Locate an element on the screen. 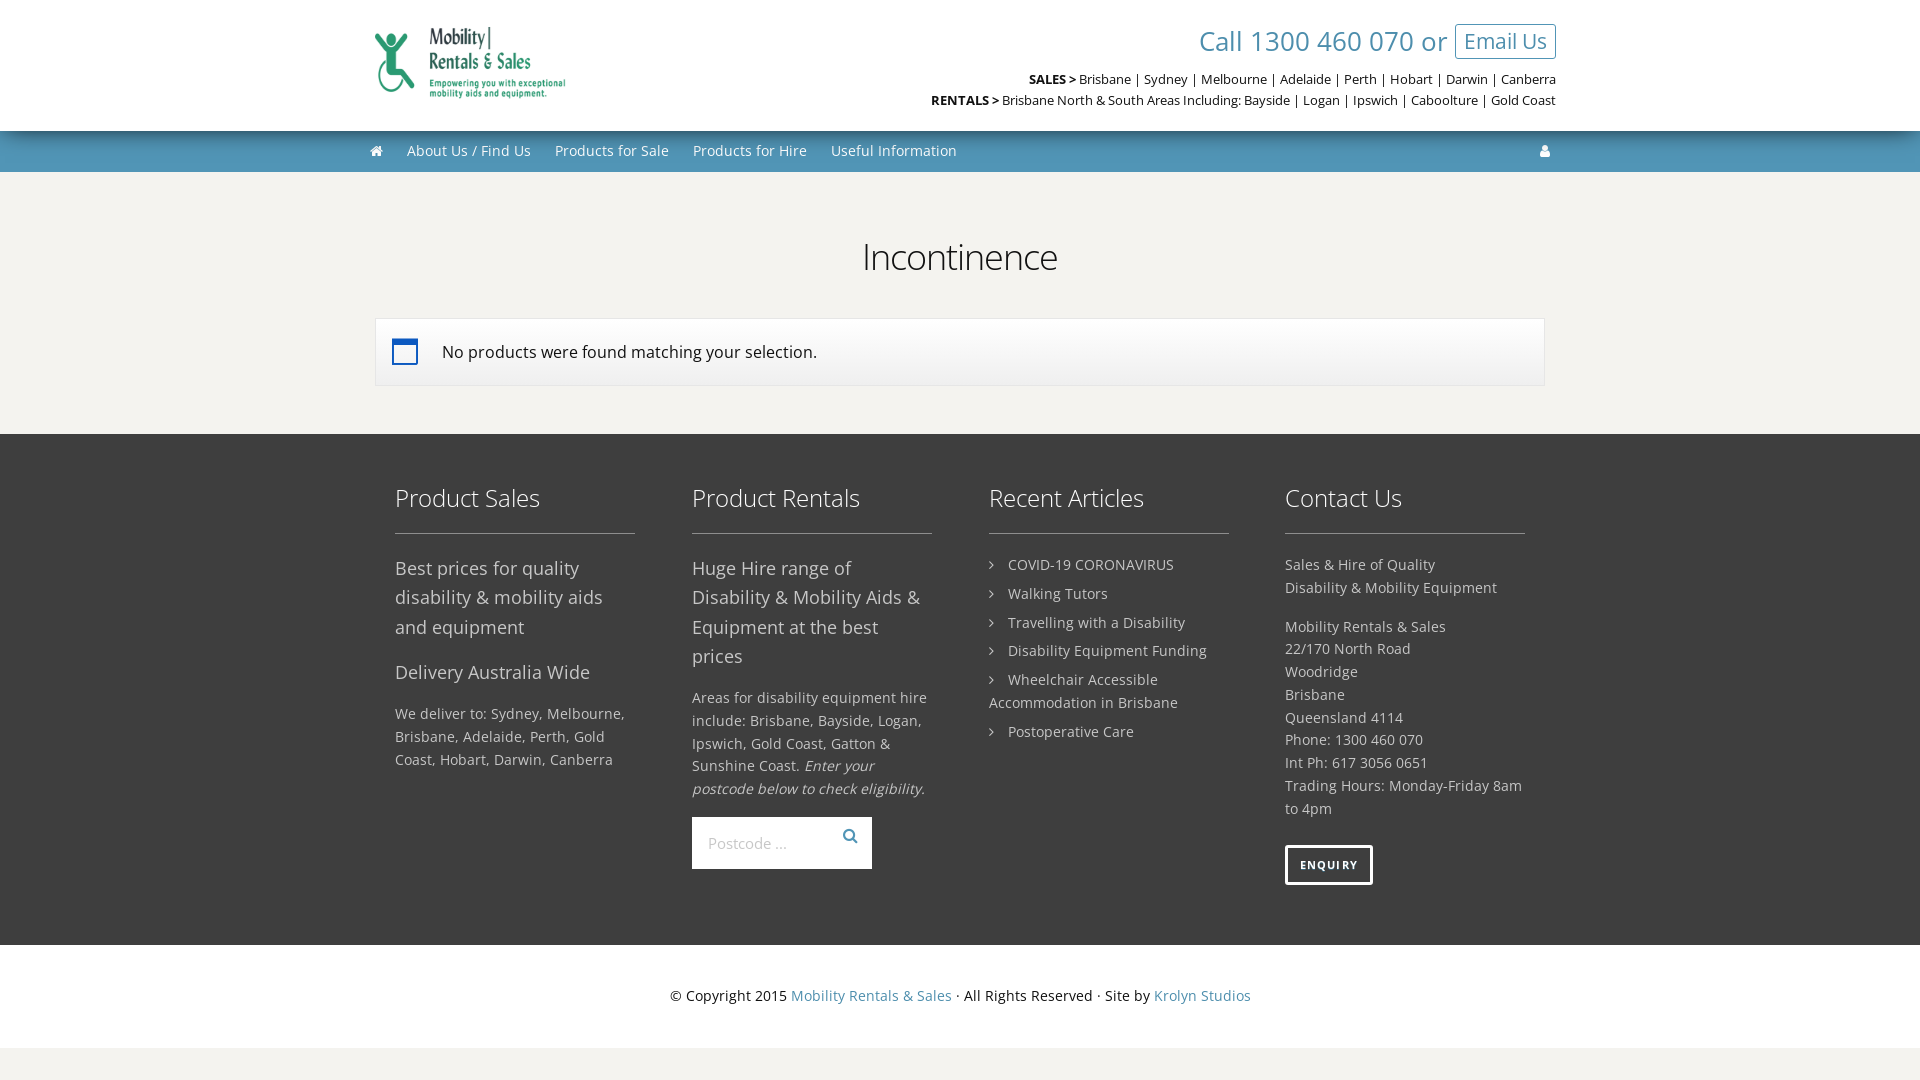 The image size is (1920, 1080). Skip to main content is located at coordinates (0, 0).